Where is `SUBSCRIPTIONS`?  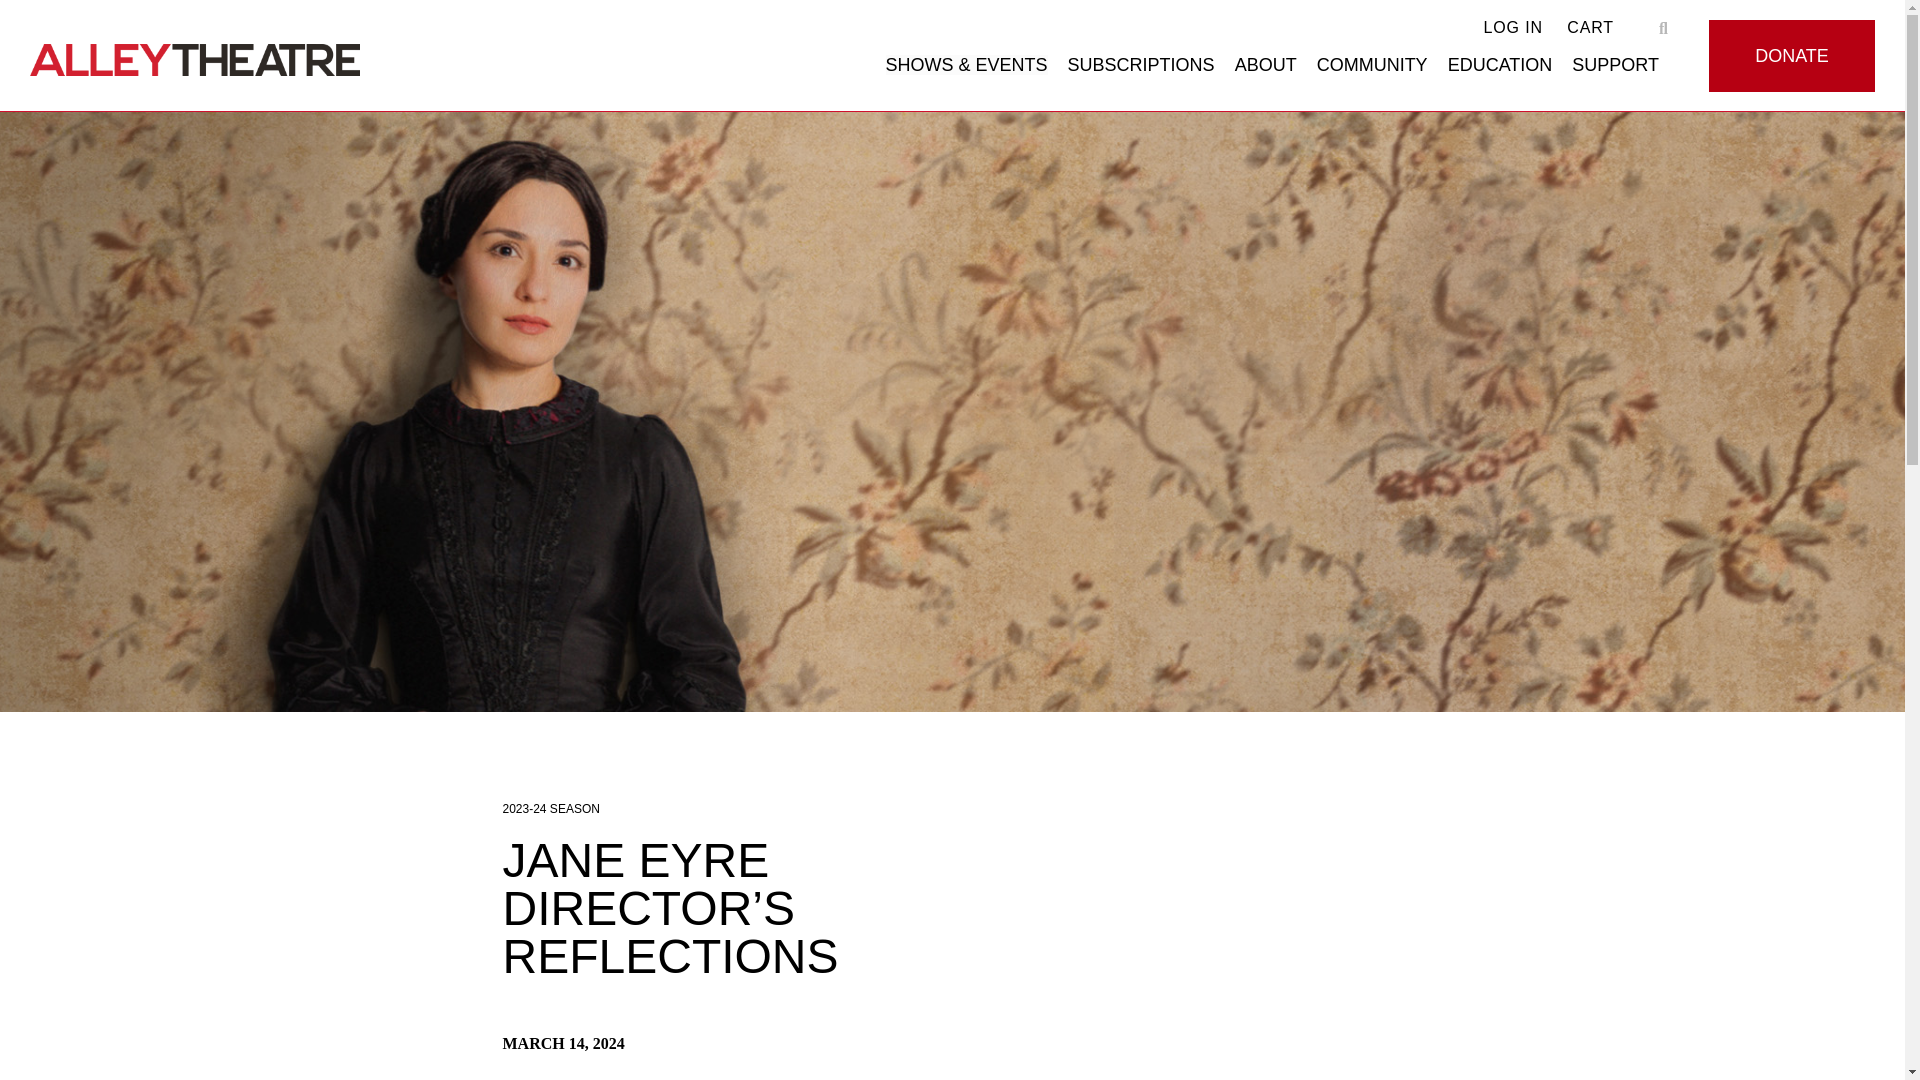 SUBSCRIPTIONS is located at coordinates (1141, 64).